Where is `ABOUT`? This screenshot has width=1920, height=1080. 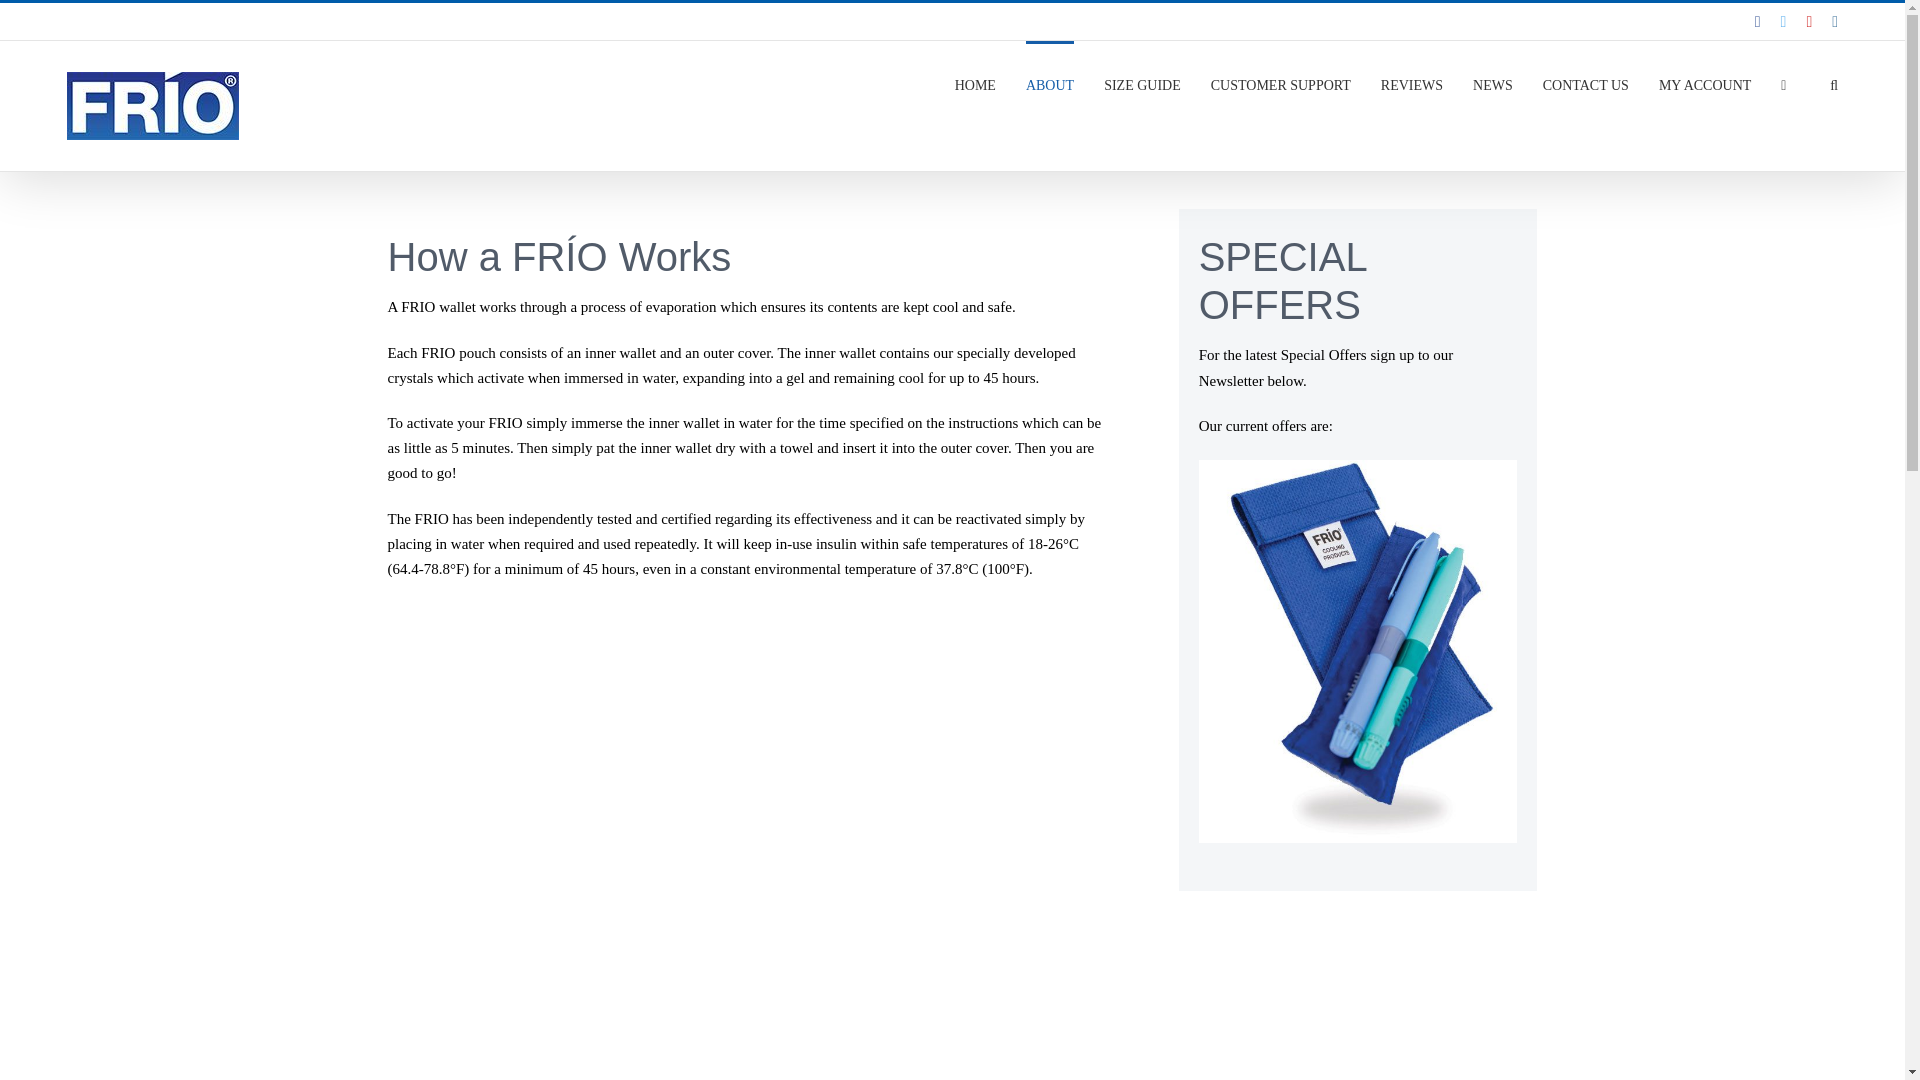
ABOUT is located at coordinates (1049, 84).